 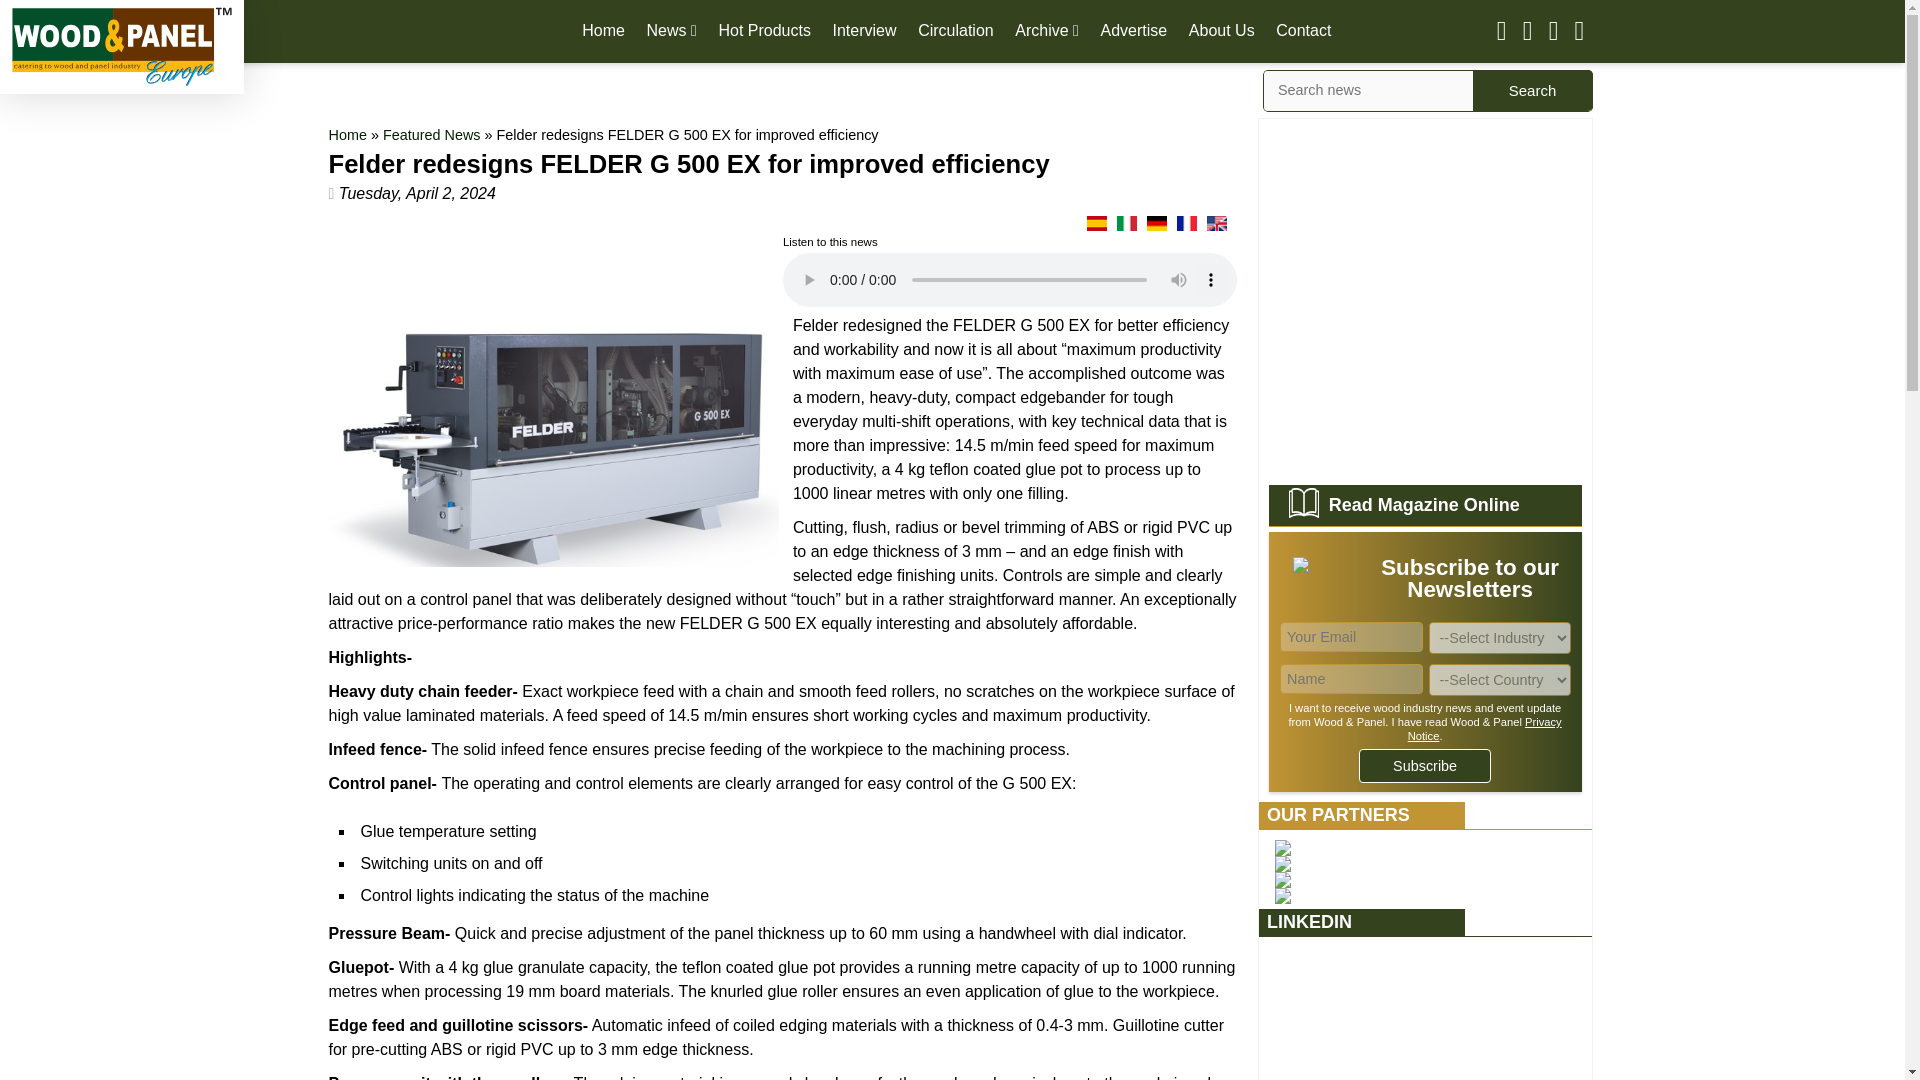 I want to click on Hot Products, so click(x=764, y=30).